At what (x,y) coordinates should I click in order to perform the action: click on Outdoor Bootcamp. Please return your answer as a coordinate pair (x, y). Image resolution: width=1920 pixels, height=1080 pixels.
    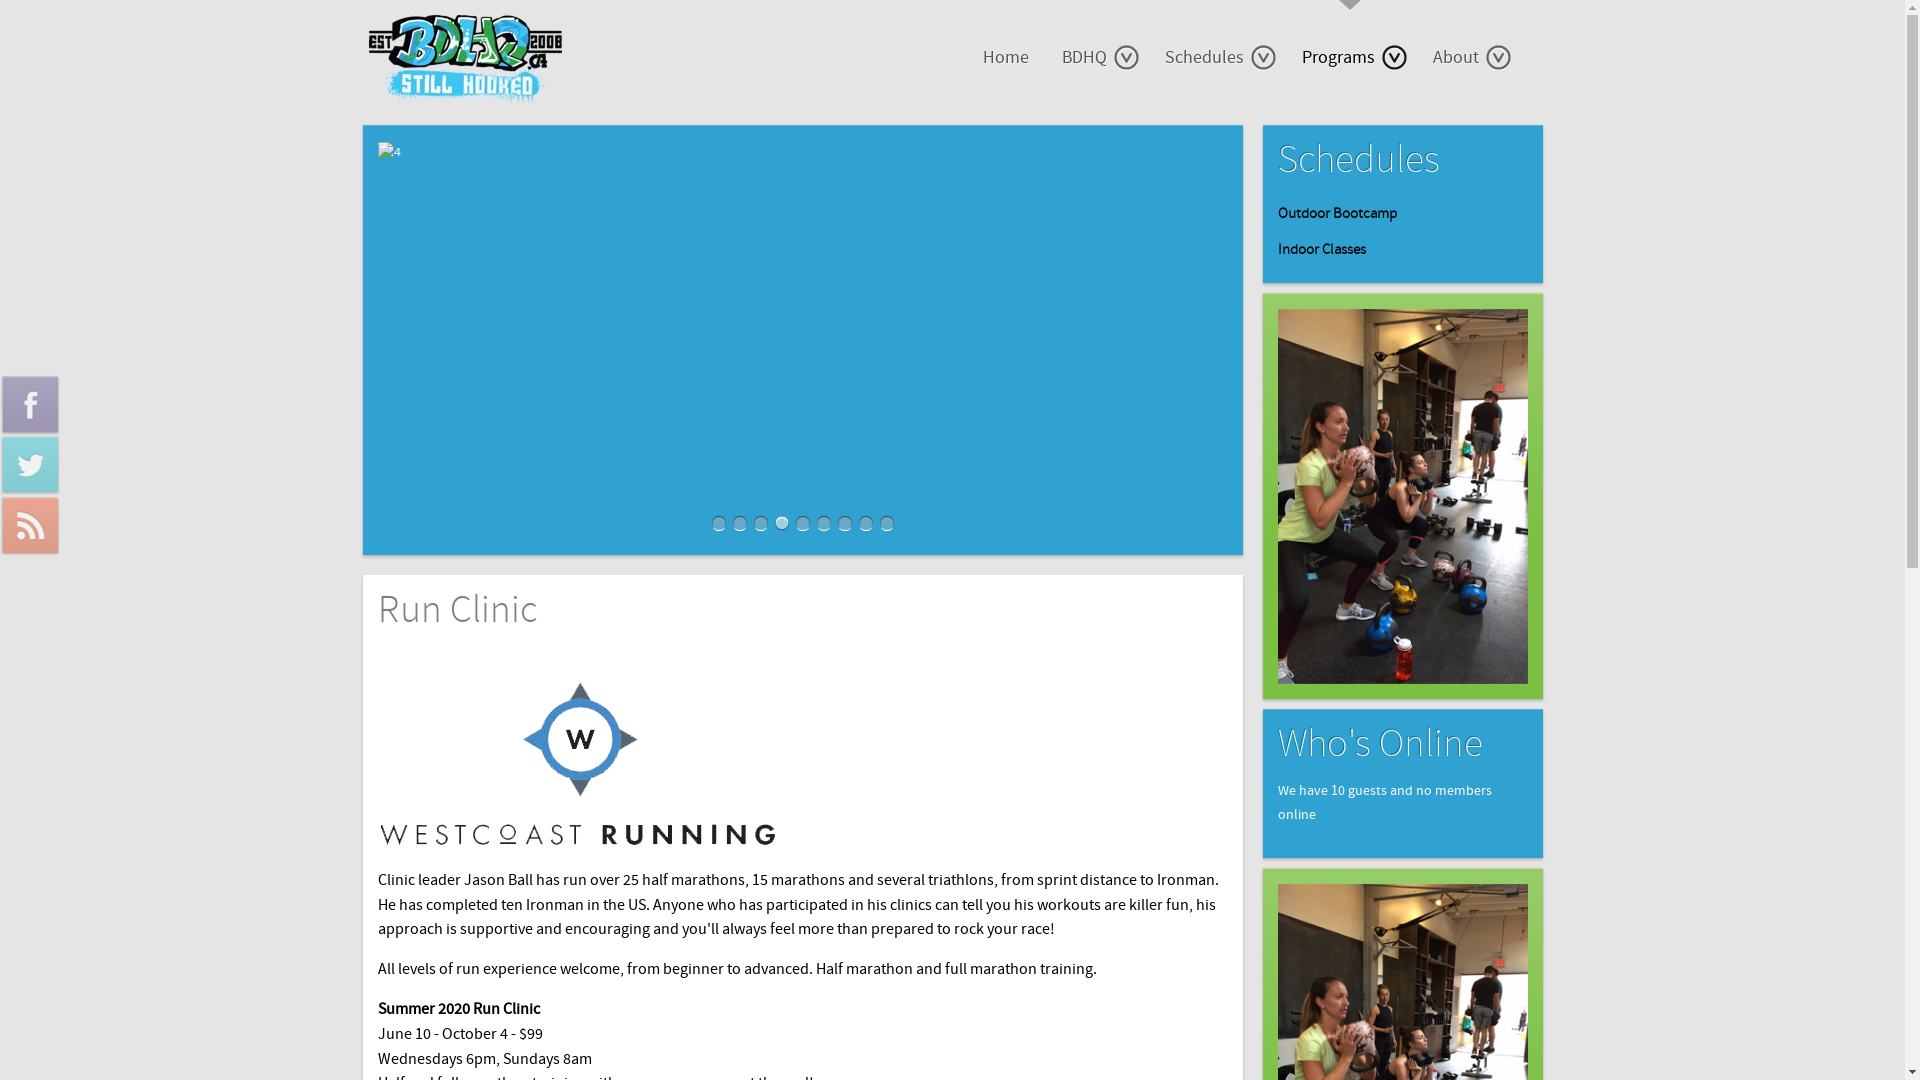
    Looking at the image, I should click on (1403, 214).